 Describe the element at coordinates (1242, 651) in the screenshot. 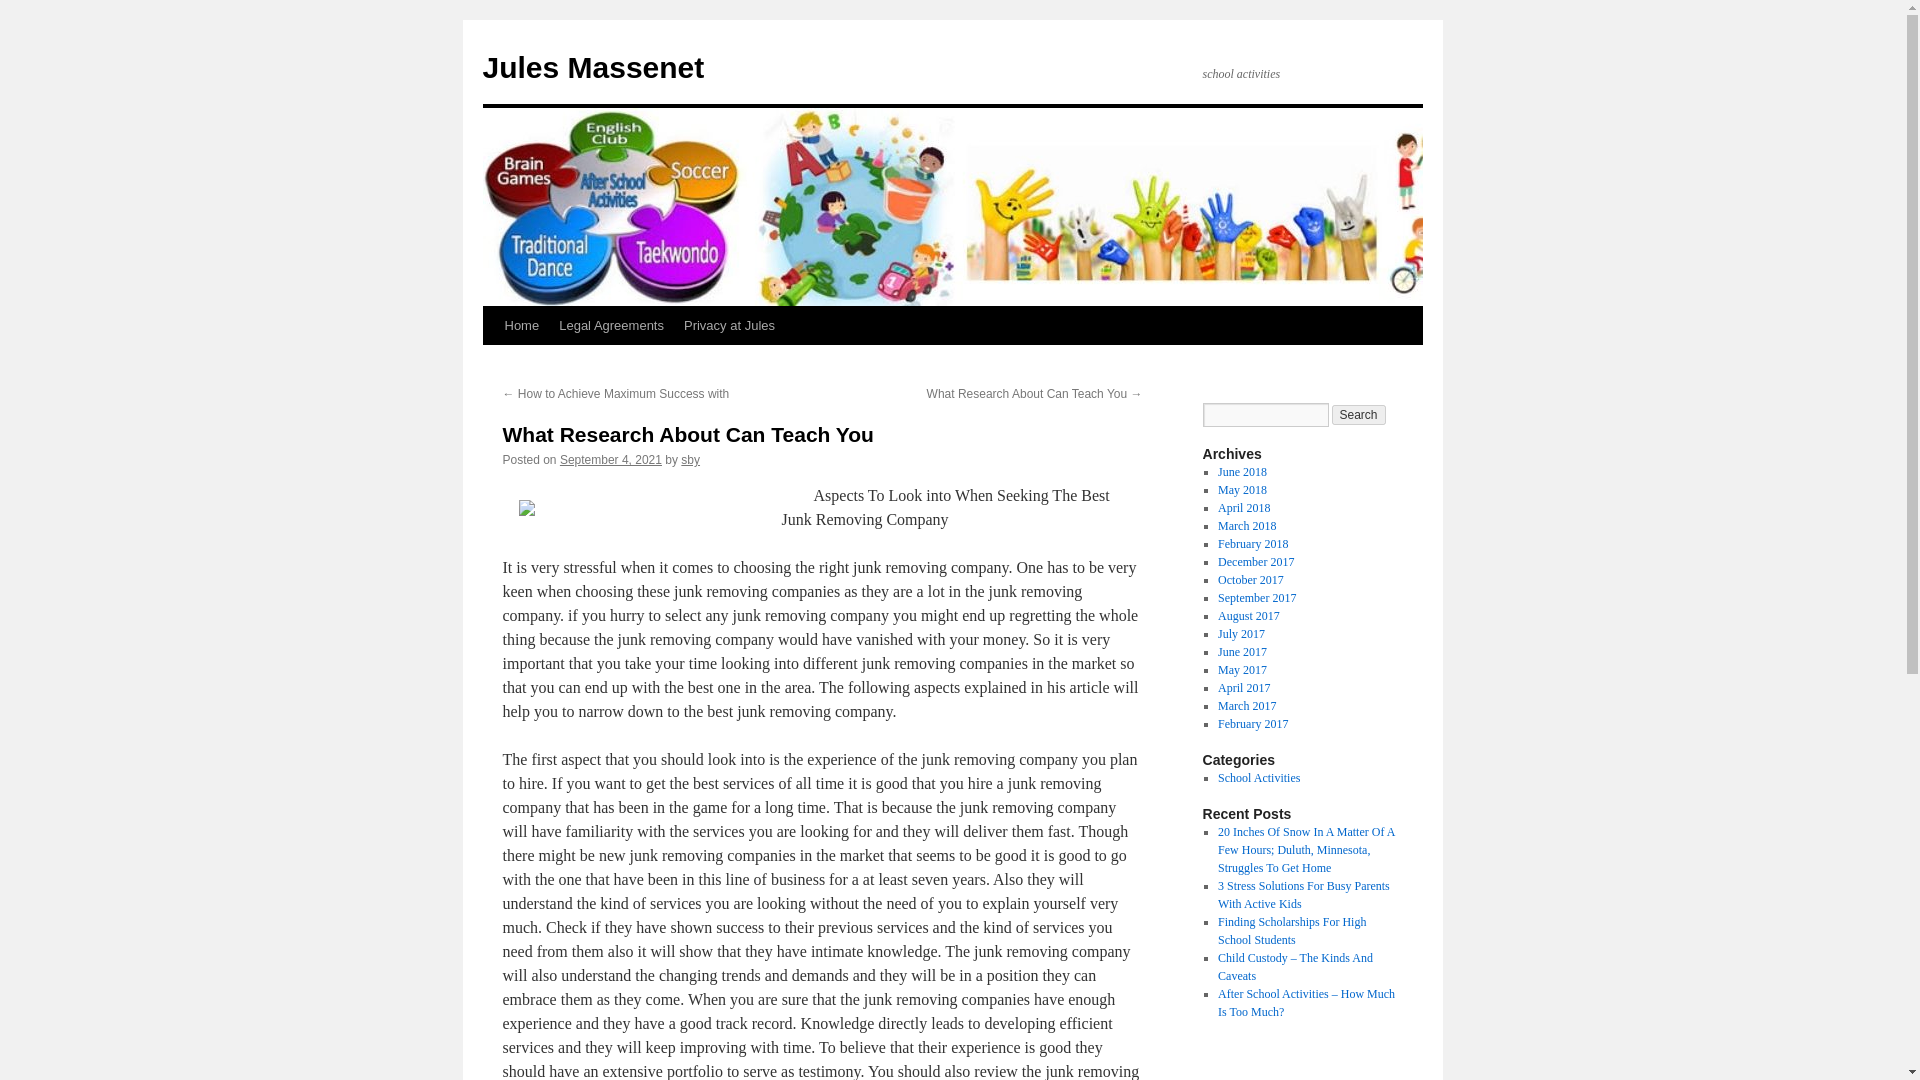

I see `June 2017` at that location.